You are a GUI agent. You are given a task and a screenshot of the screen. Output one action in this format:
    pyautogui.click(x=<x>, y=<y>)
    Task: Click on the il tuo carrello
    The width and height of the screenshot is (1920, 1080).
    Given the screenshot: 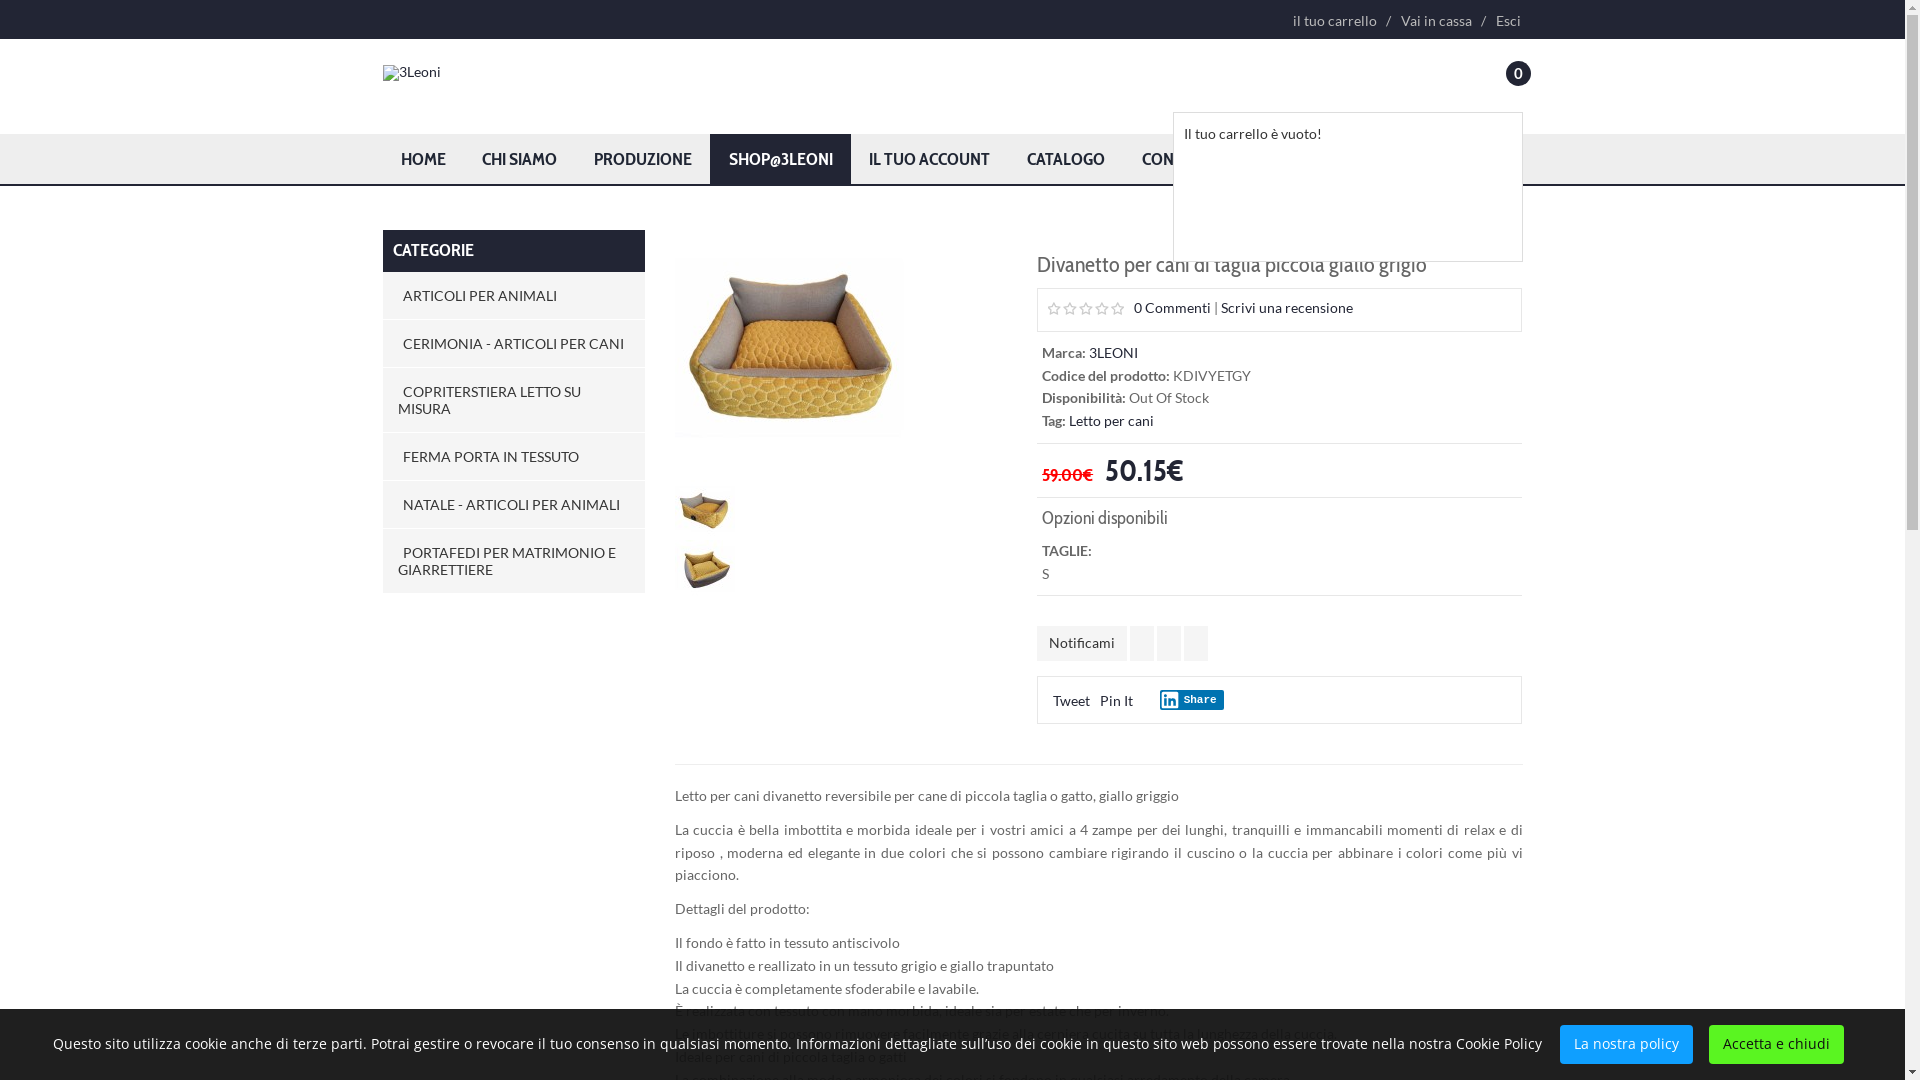 What is the action you would take?
    pyautogui.click(x=1334, y=21)
    